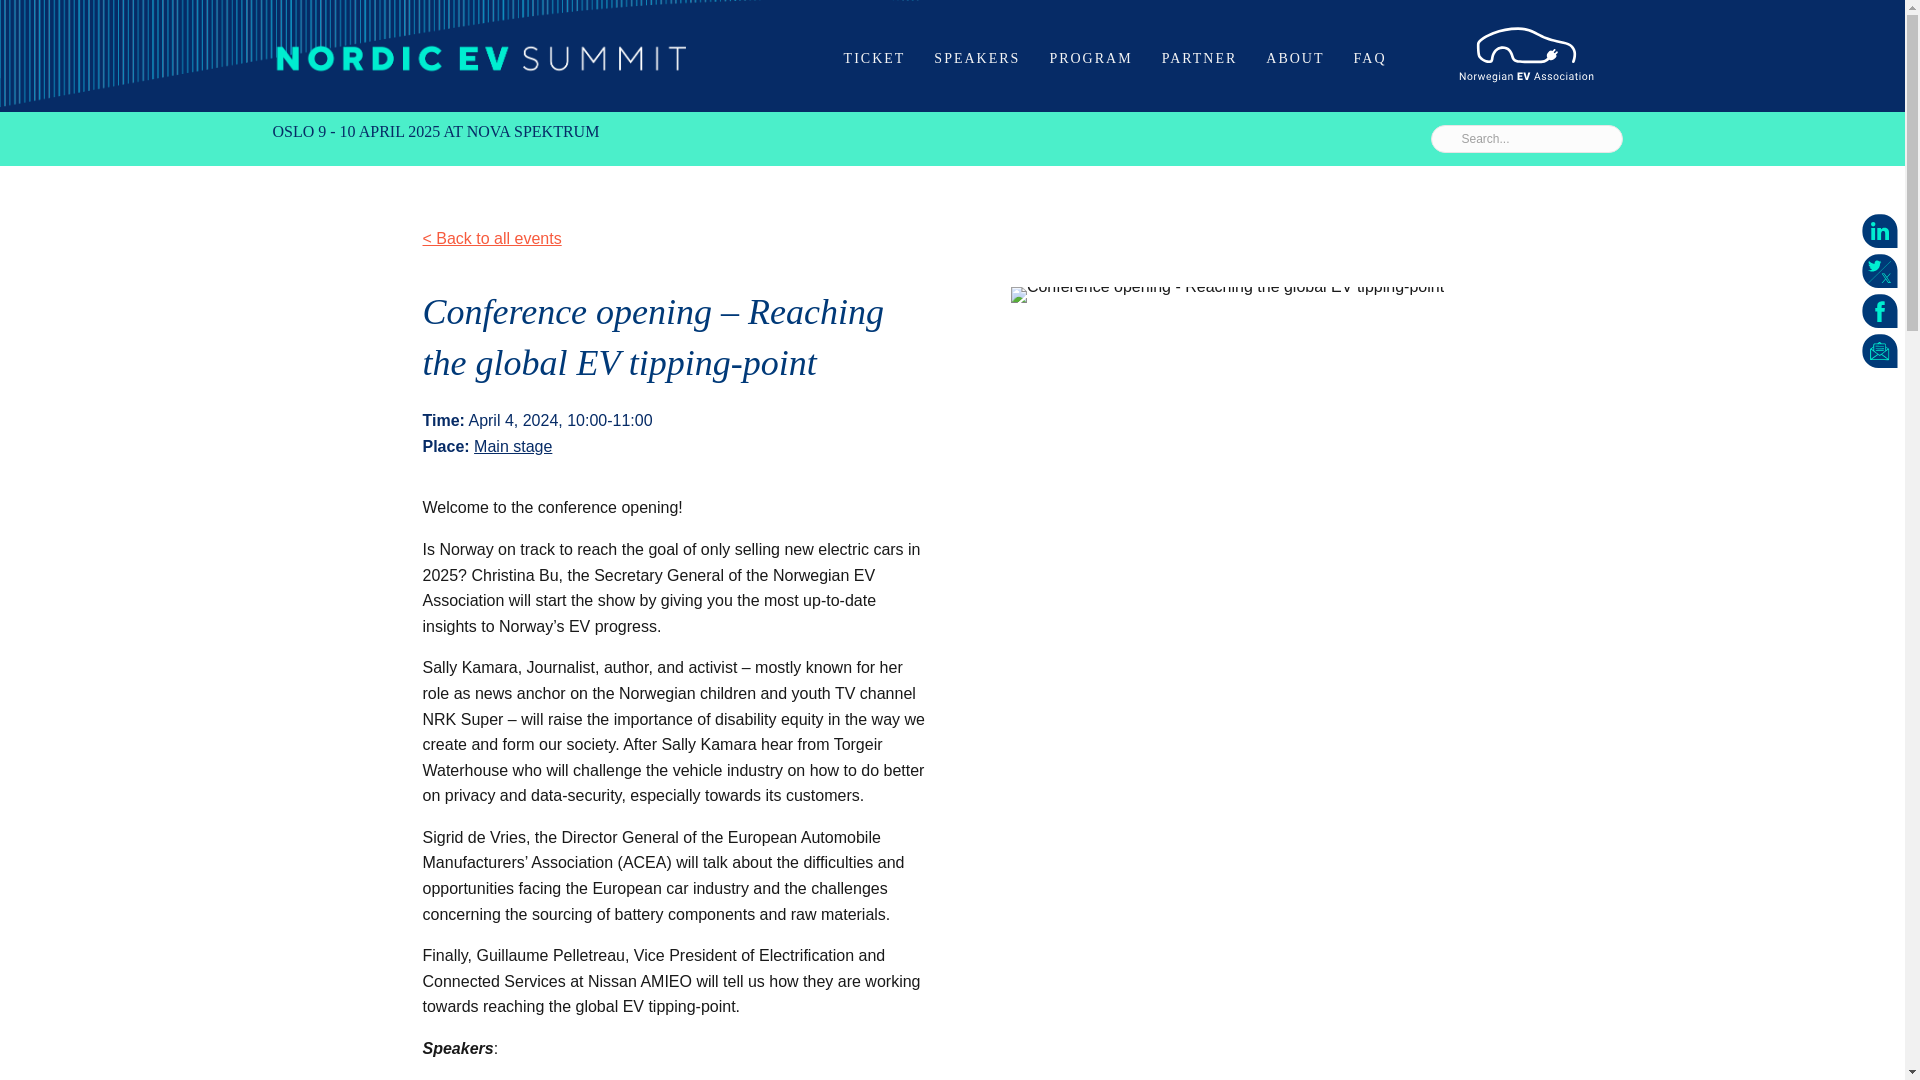 This screenshot has width=1920, height=1080. Describe the element at coordinates (874, 58) in the screenshot. I see `TICKET` at that location.